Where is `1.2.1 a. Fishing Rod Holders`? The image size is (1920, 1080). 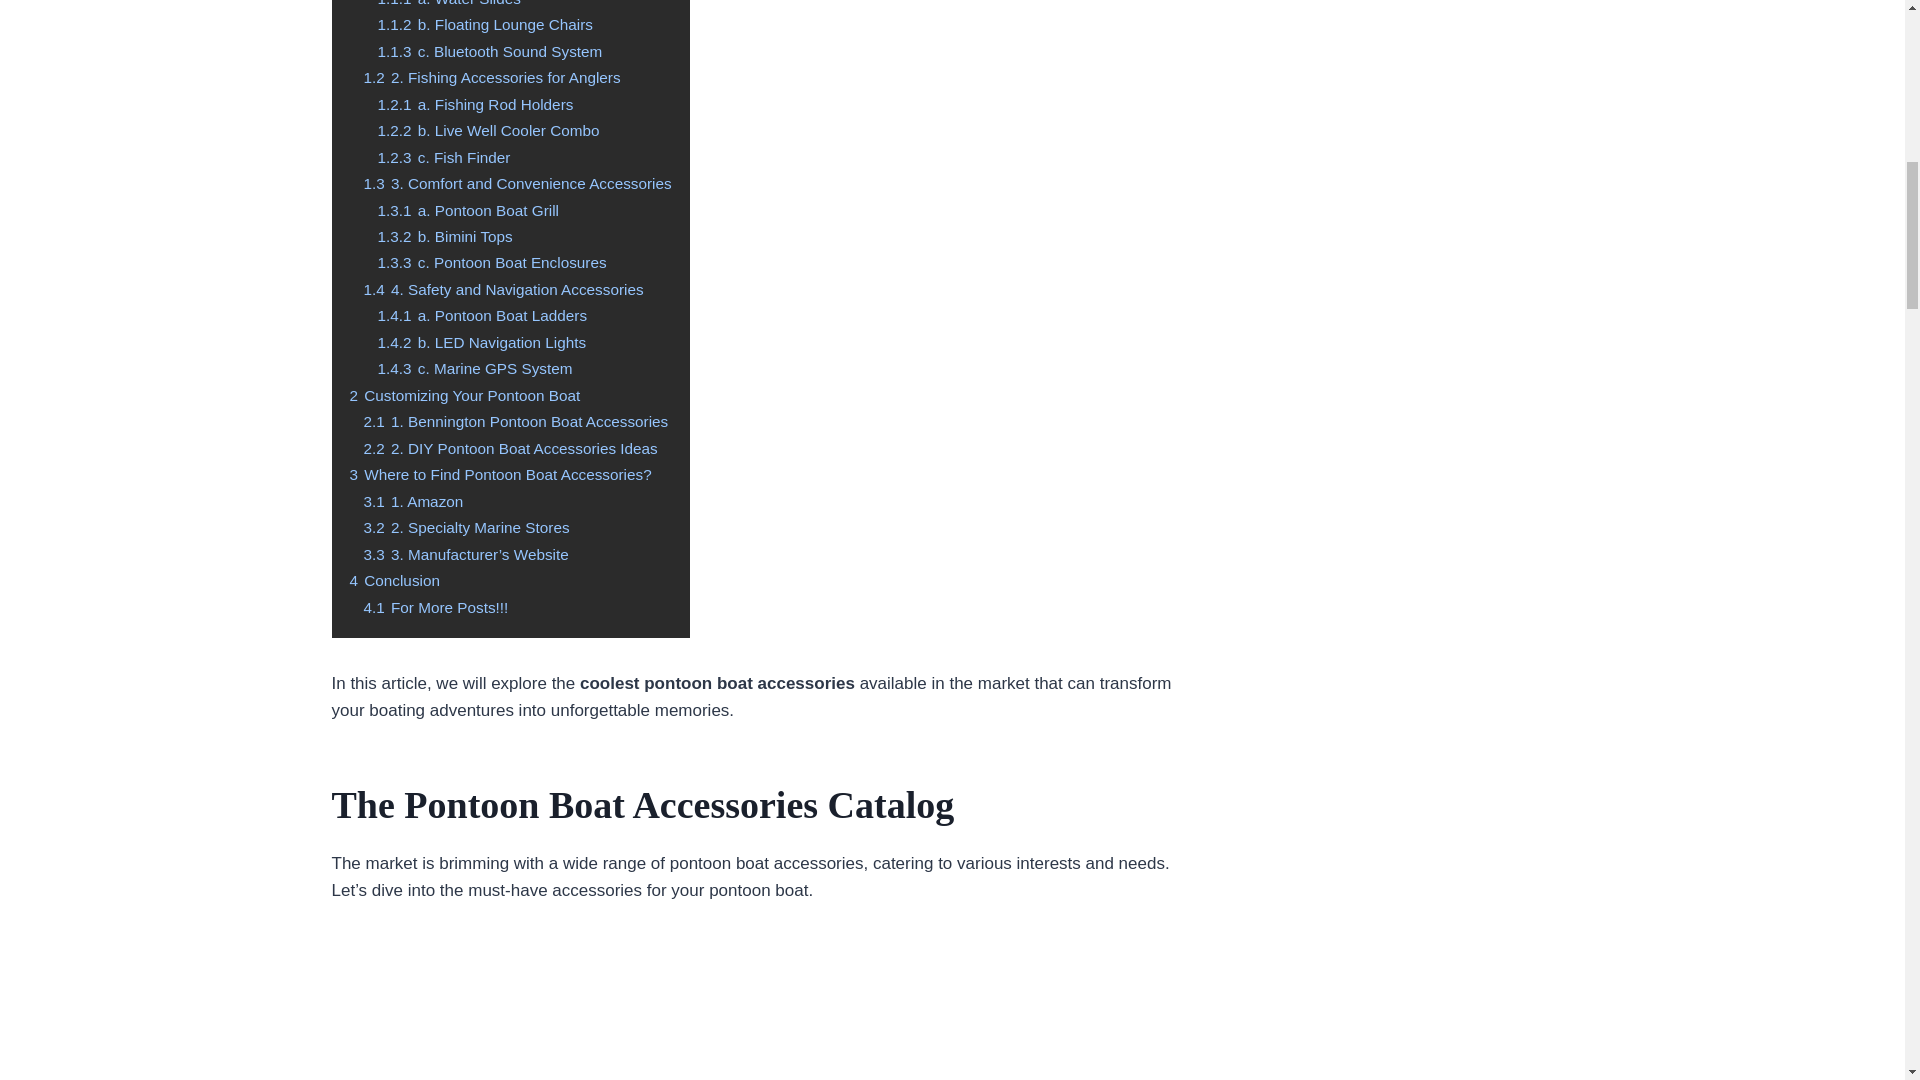 1.2.1 a. Fishing Rod Holders is located at coordinates (476, 104).